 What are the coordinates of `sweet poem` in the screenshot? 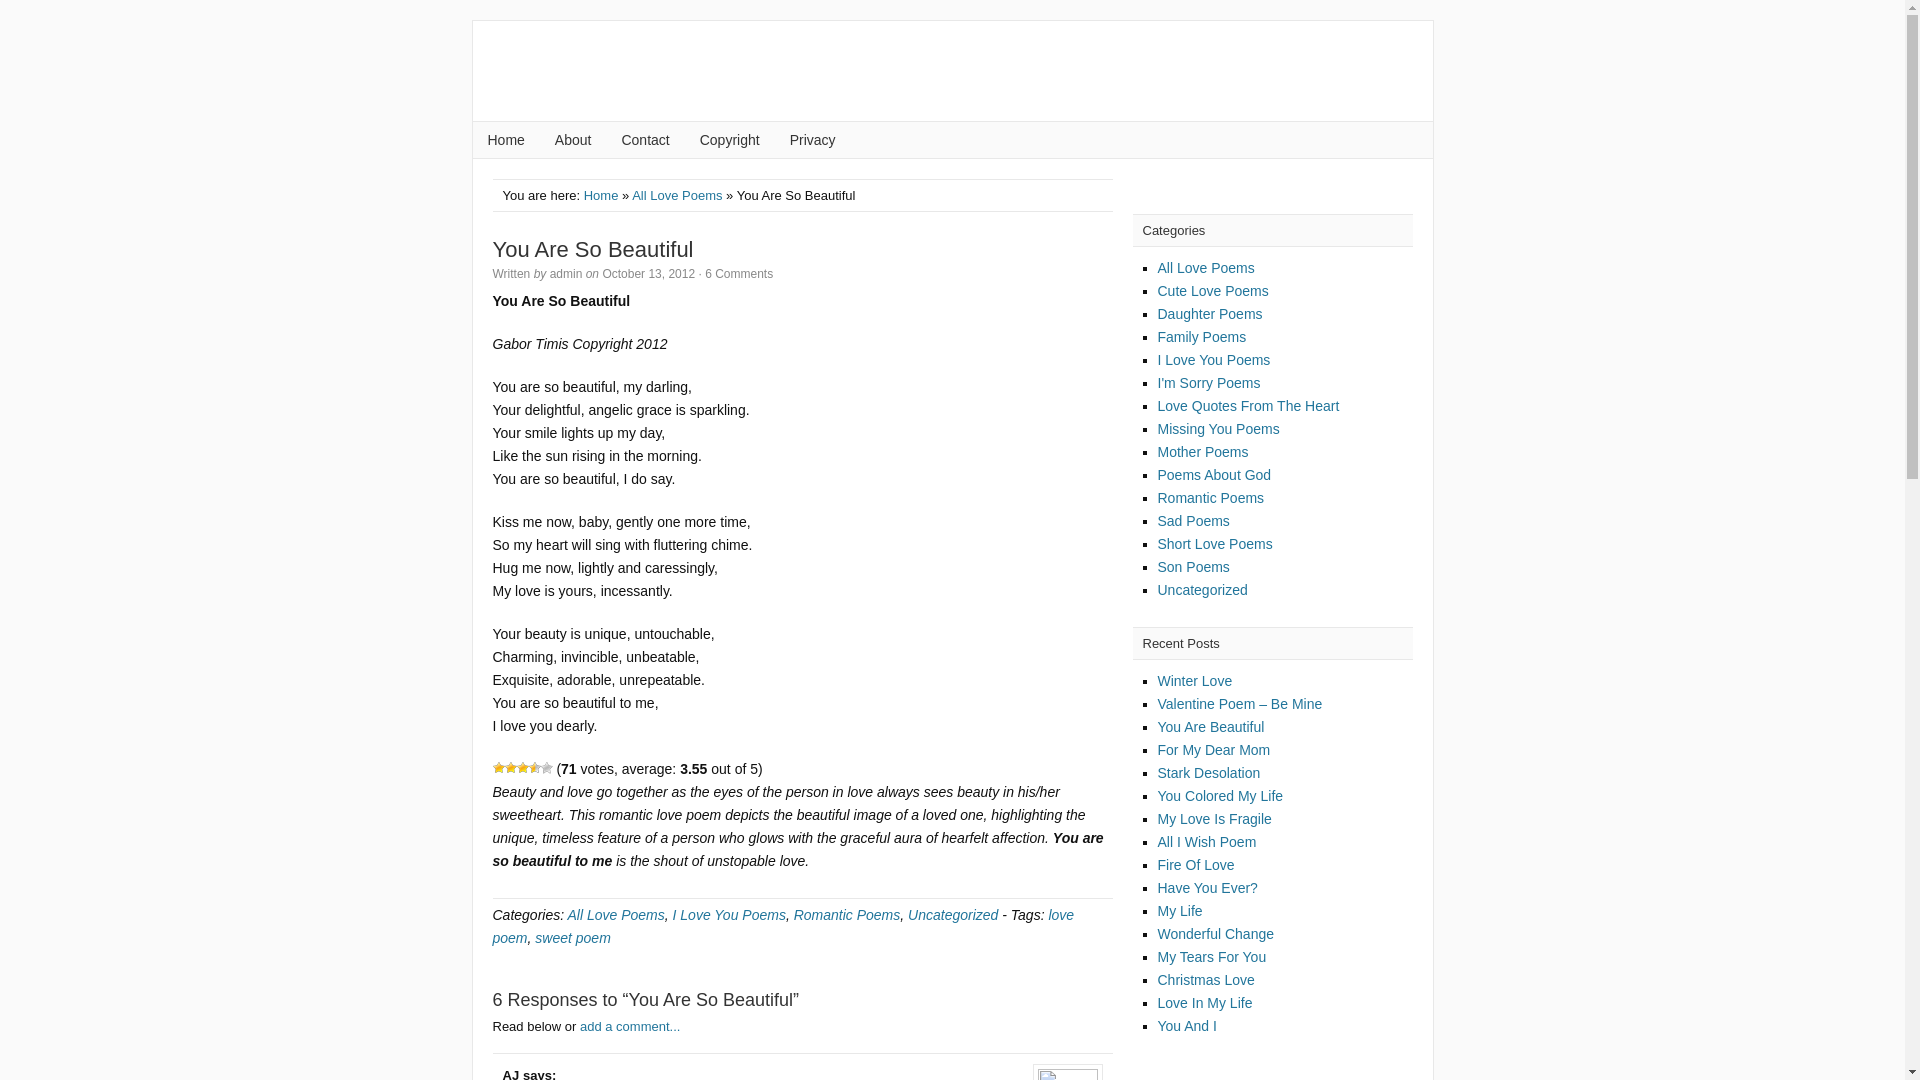 It's located at (572, 938).